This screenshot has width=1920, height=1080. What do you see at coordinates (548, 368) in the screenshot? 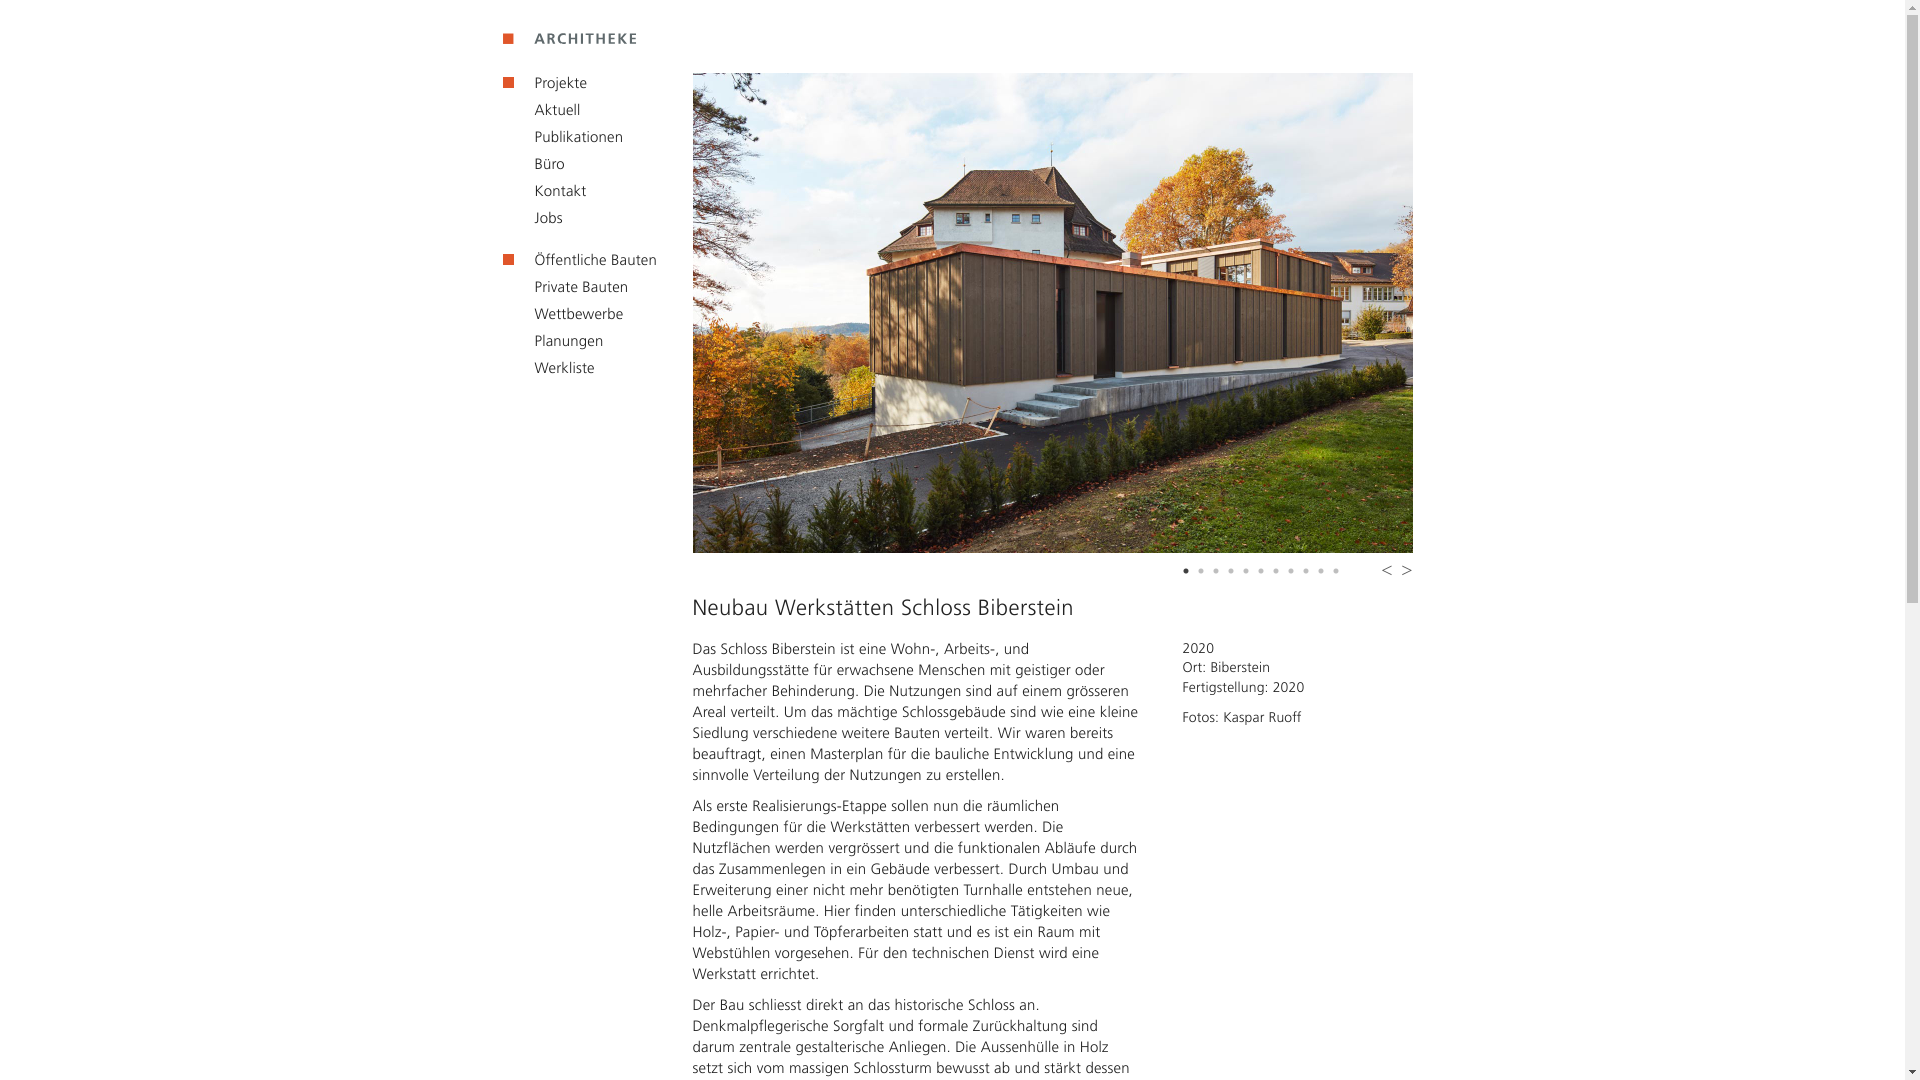
I see `Werkliste` at bounding box center [548, 368].